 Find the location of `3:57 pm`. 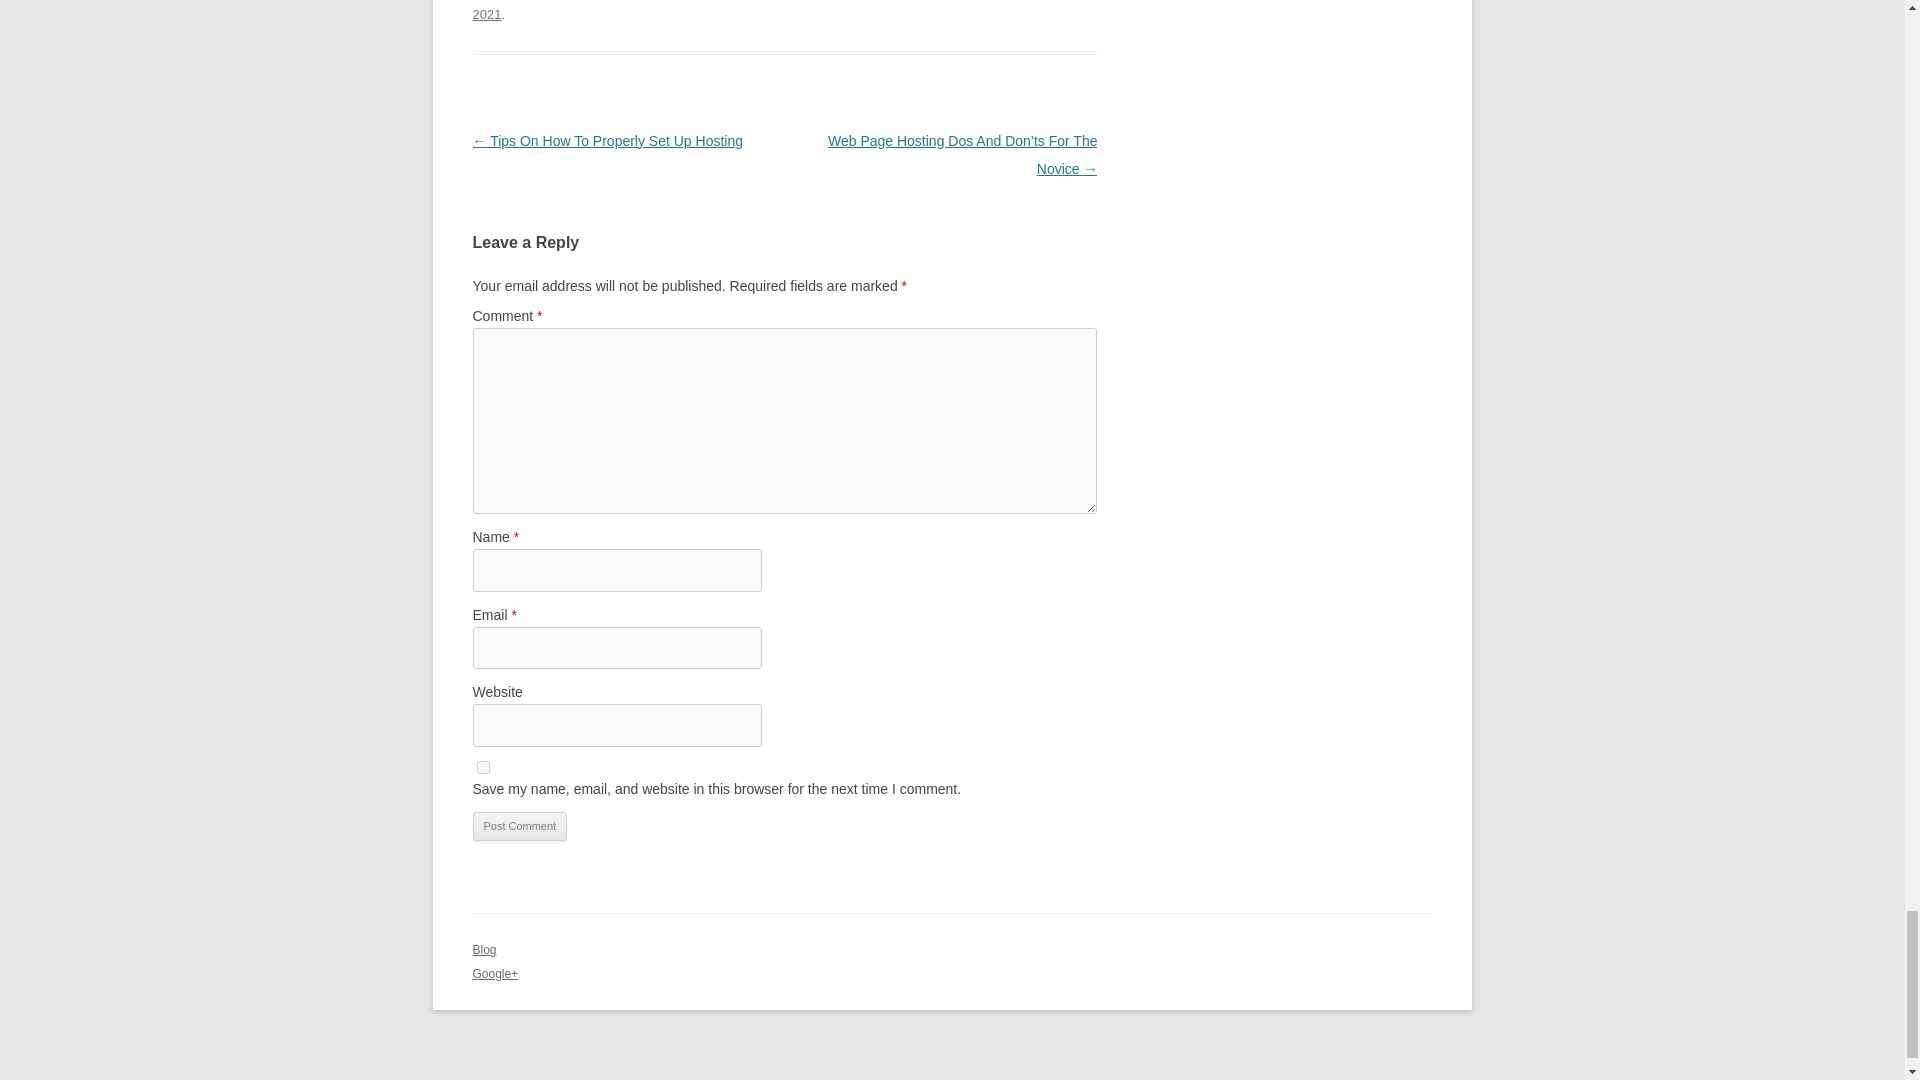

3:57 pm is located at coordinates (784, 10).